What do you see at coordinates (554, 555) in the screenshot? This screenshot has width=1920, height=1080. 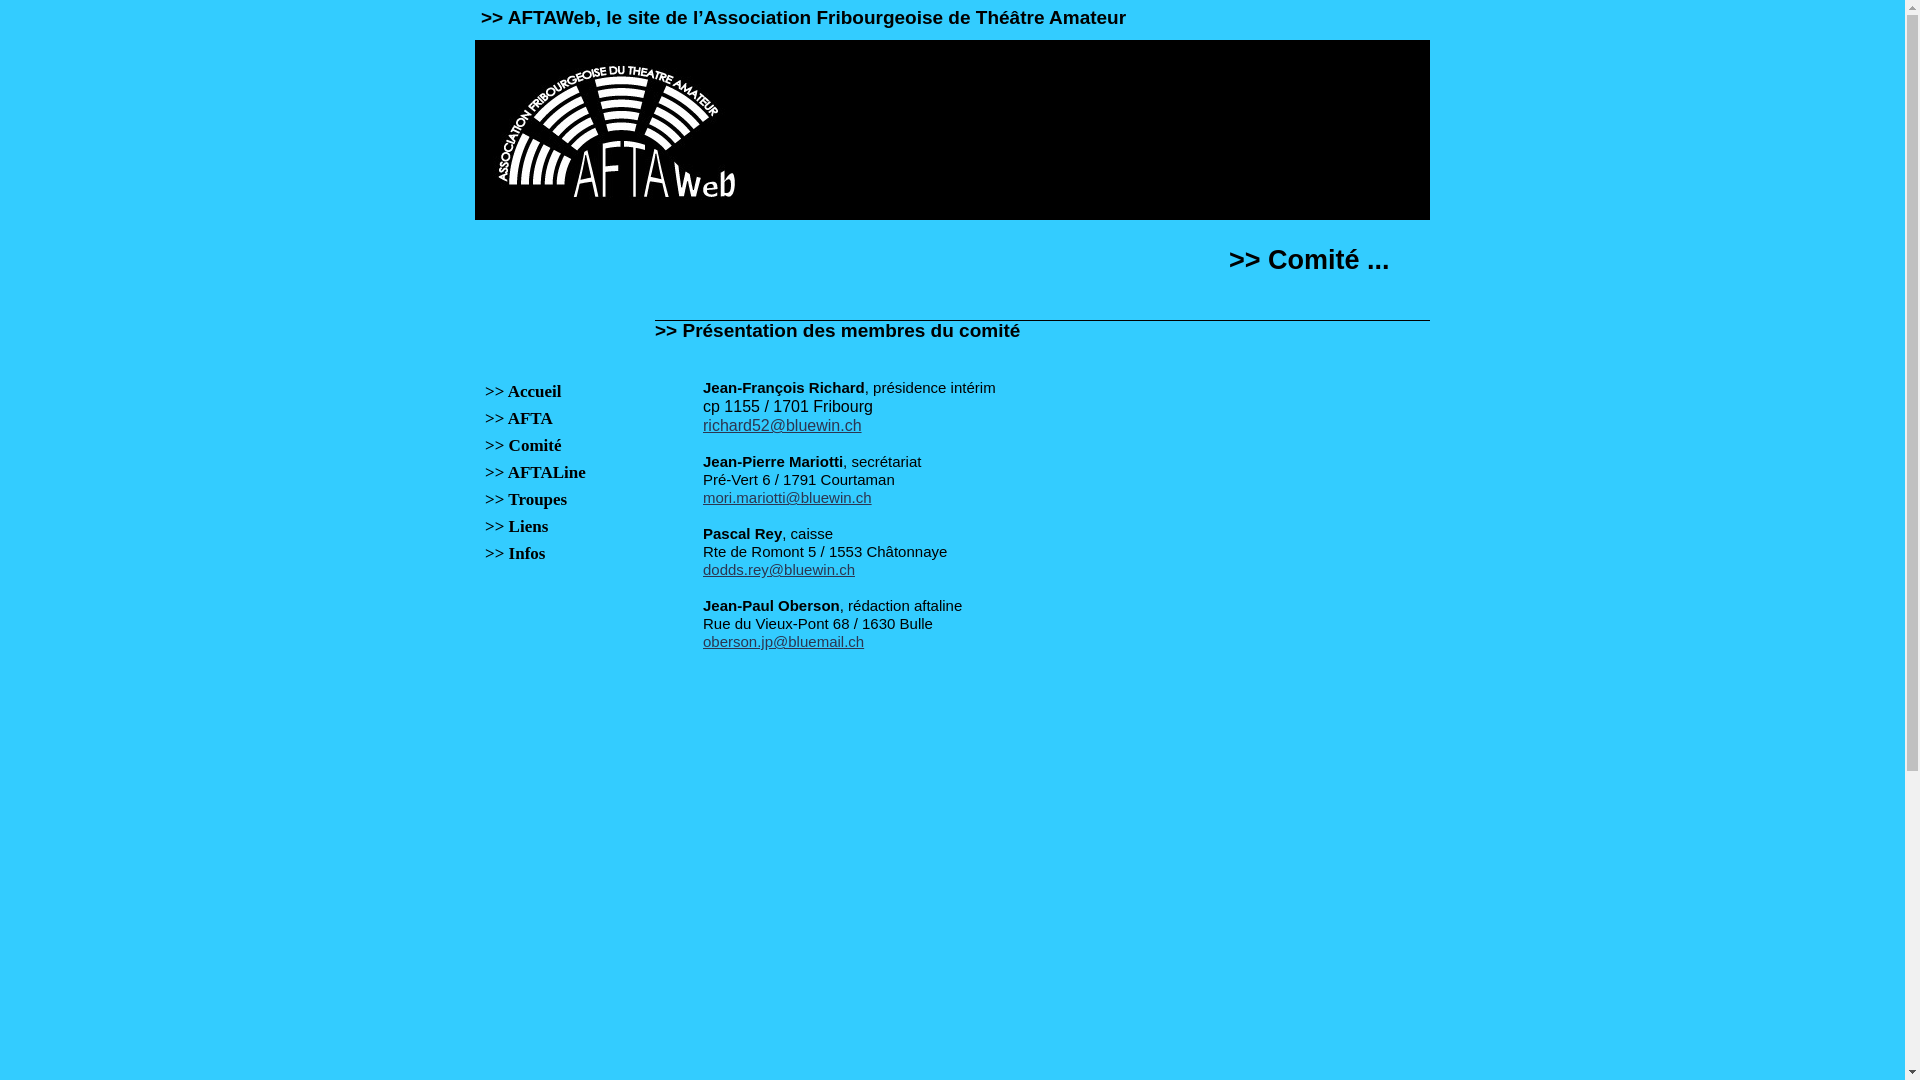 I see `>> Infos` at bounding box center [554, 555].